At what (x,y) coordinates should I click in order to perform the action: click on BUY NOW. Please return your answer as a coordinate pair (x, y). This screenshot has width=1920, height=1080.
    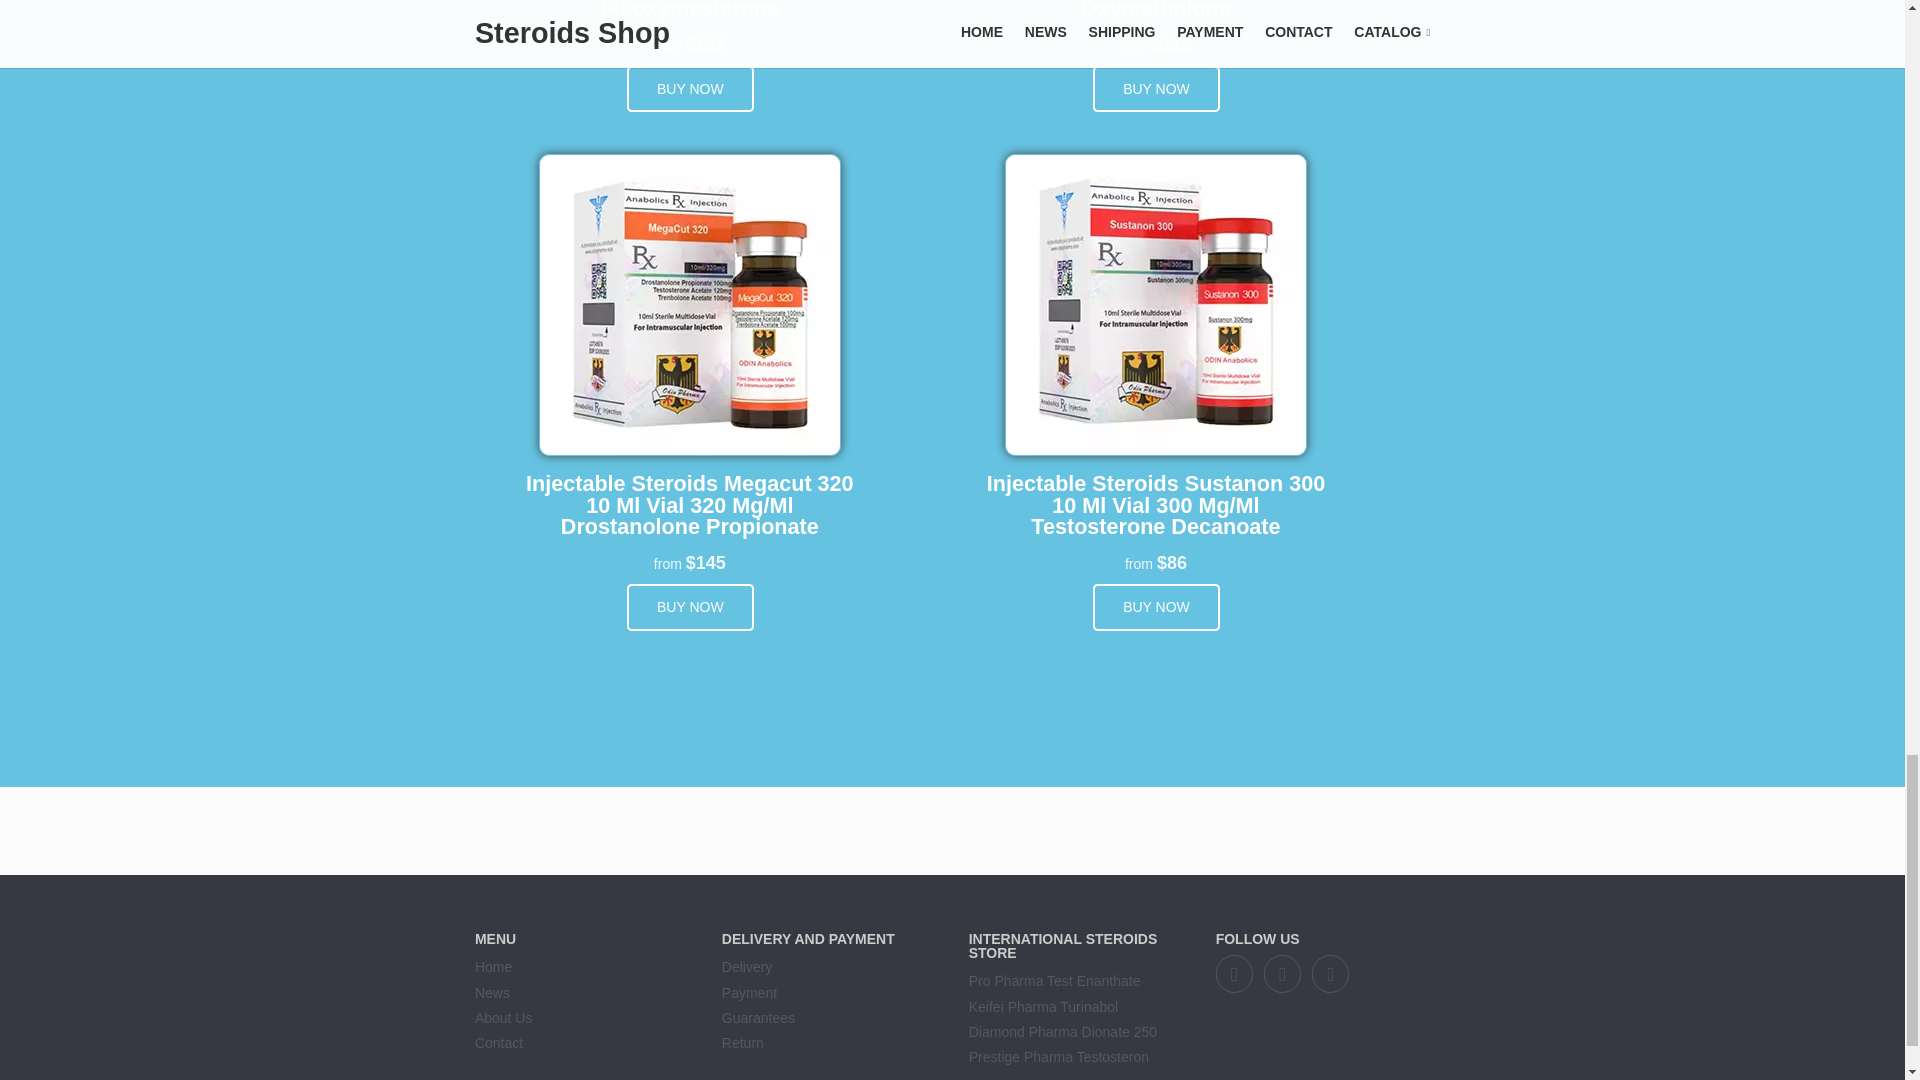
    Looking at the image, I should click on (1156, 607).